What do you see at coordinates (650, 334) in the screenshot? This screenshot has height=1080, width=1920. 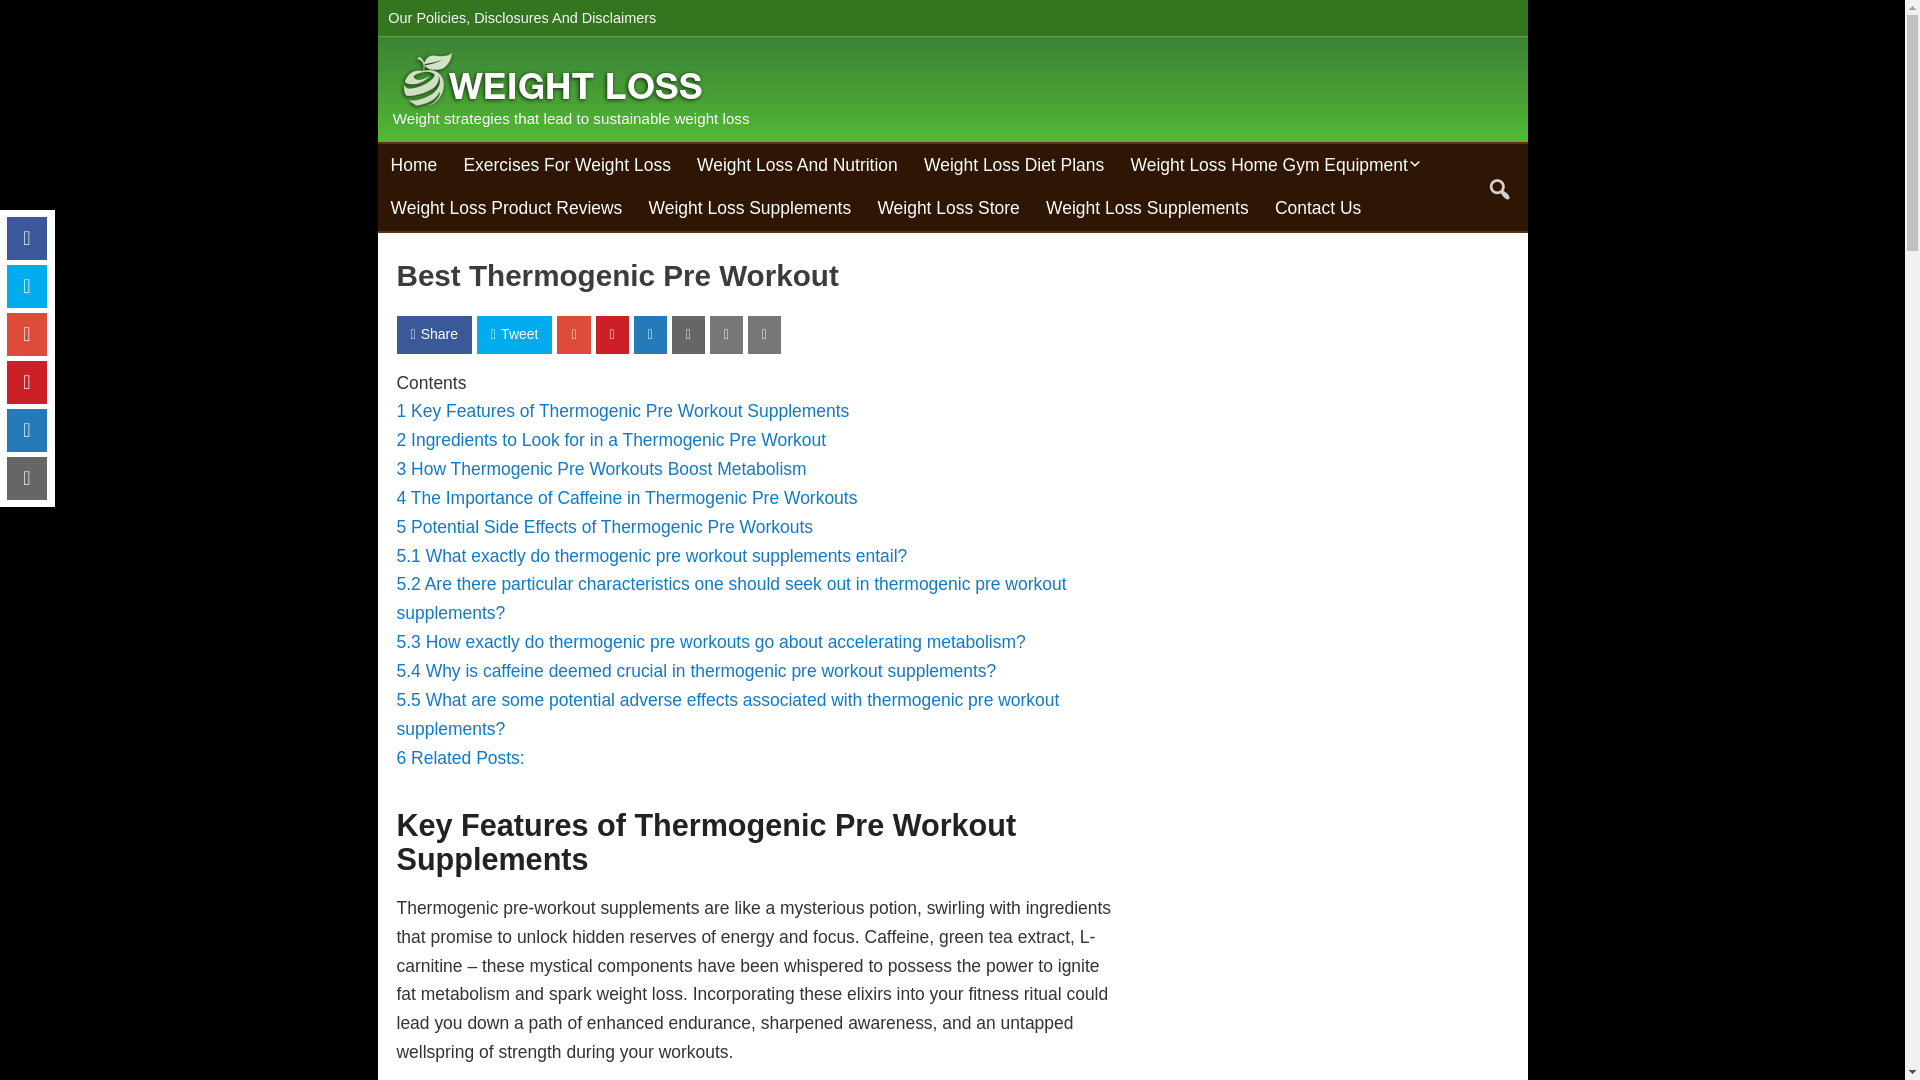 I see `Share On Linkedin` at bounding box center [650, 334].